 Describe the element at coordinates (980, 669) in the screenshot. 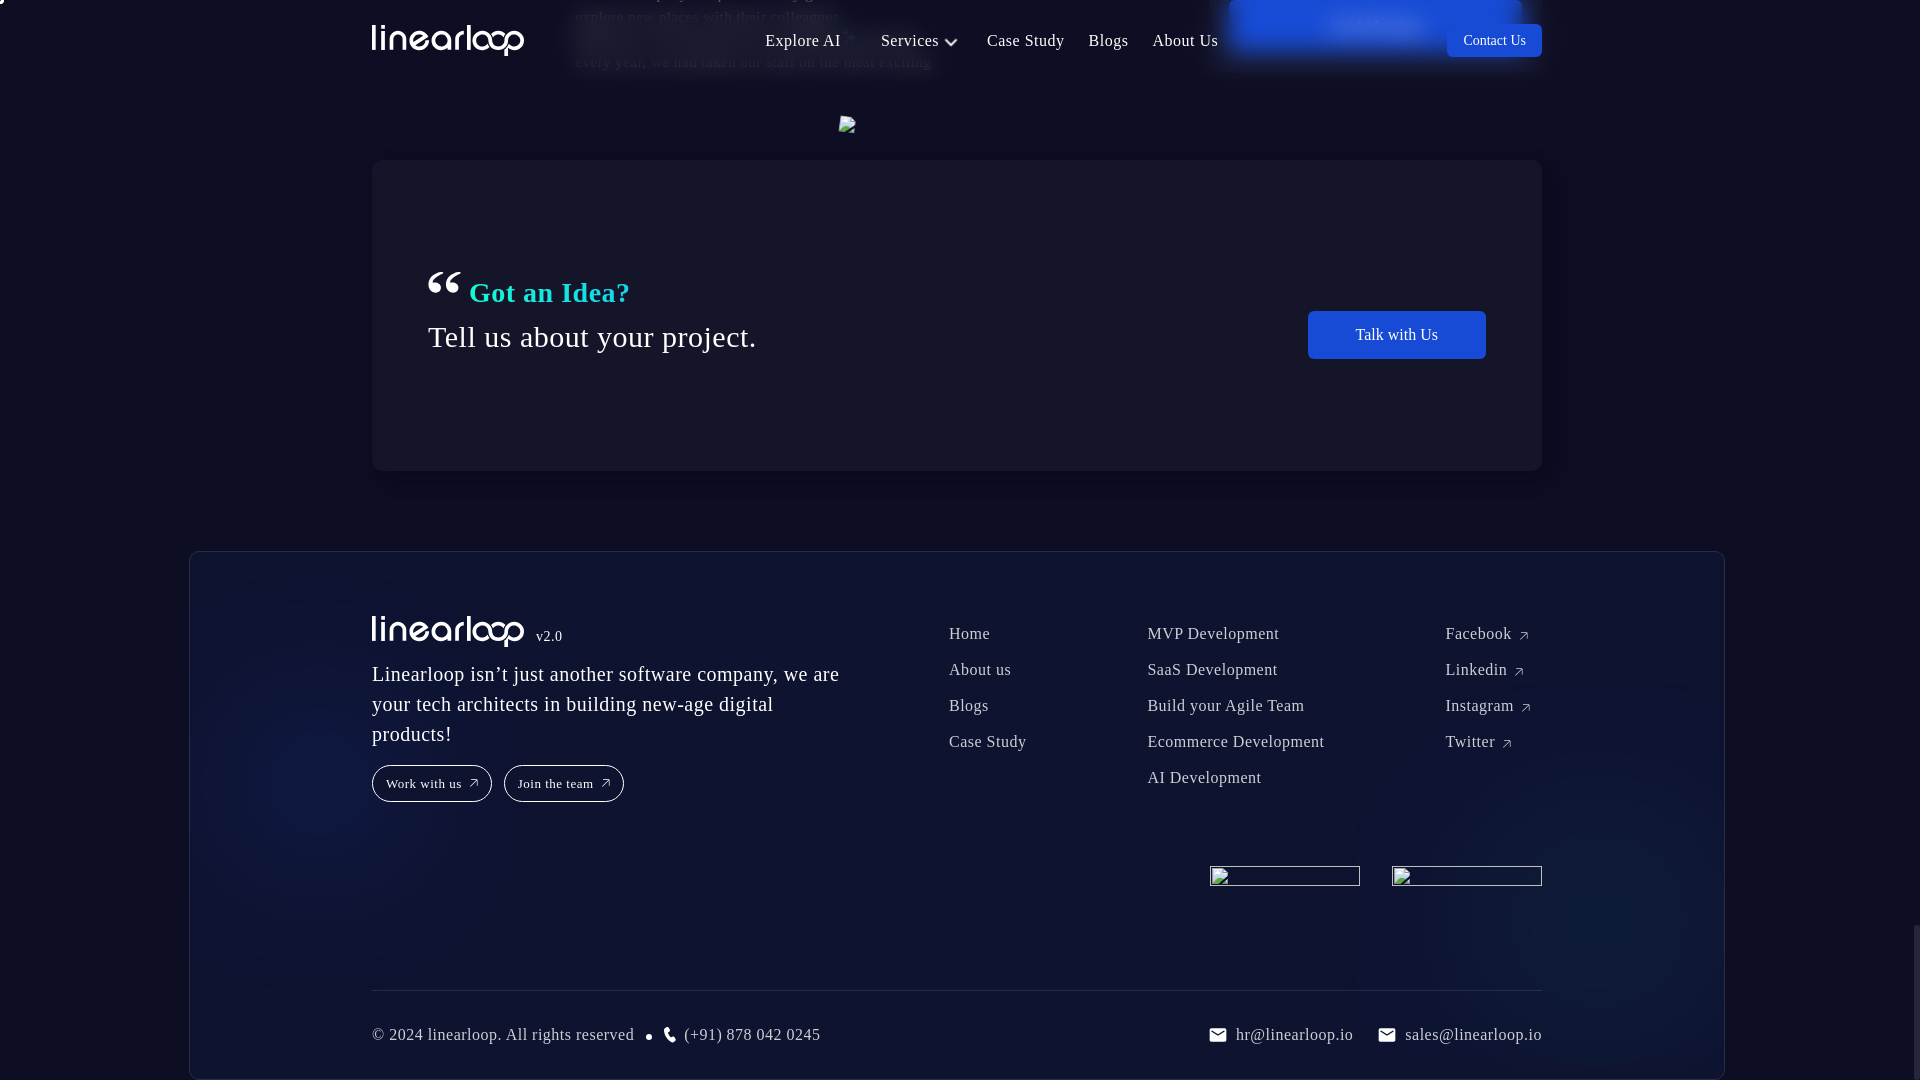

I see `About us` at that location.